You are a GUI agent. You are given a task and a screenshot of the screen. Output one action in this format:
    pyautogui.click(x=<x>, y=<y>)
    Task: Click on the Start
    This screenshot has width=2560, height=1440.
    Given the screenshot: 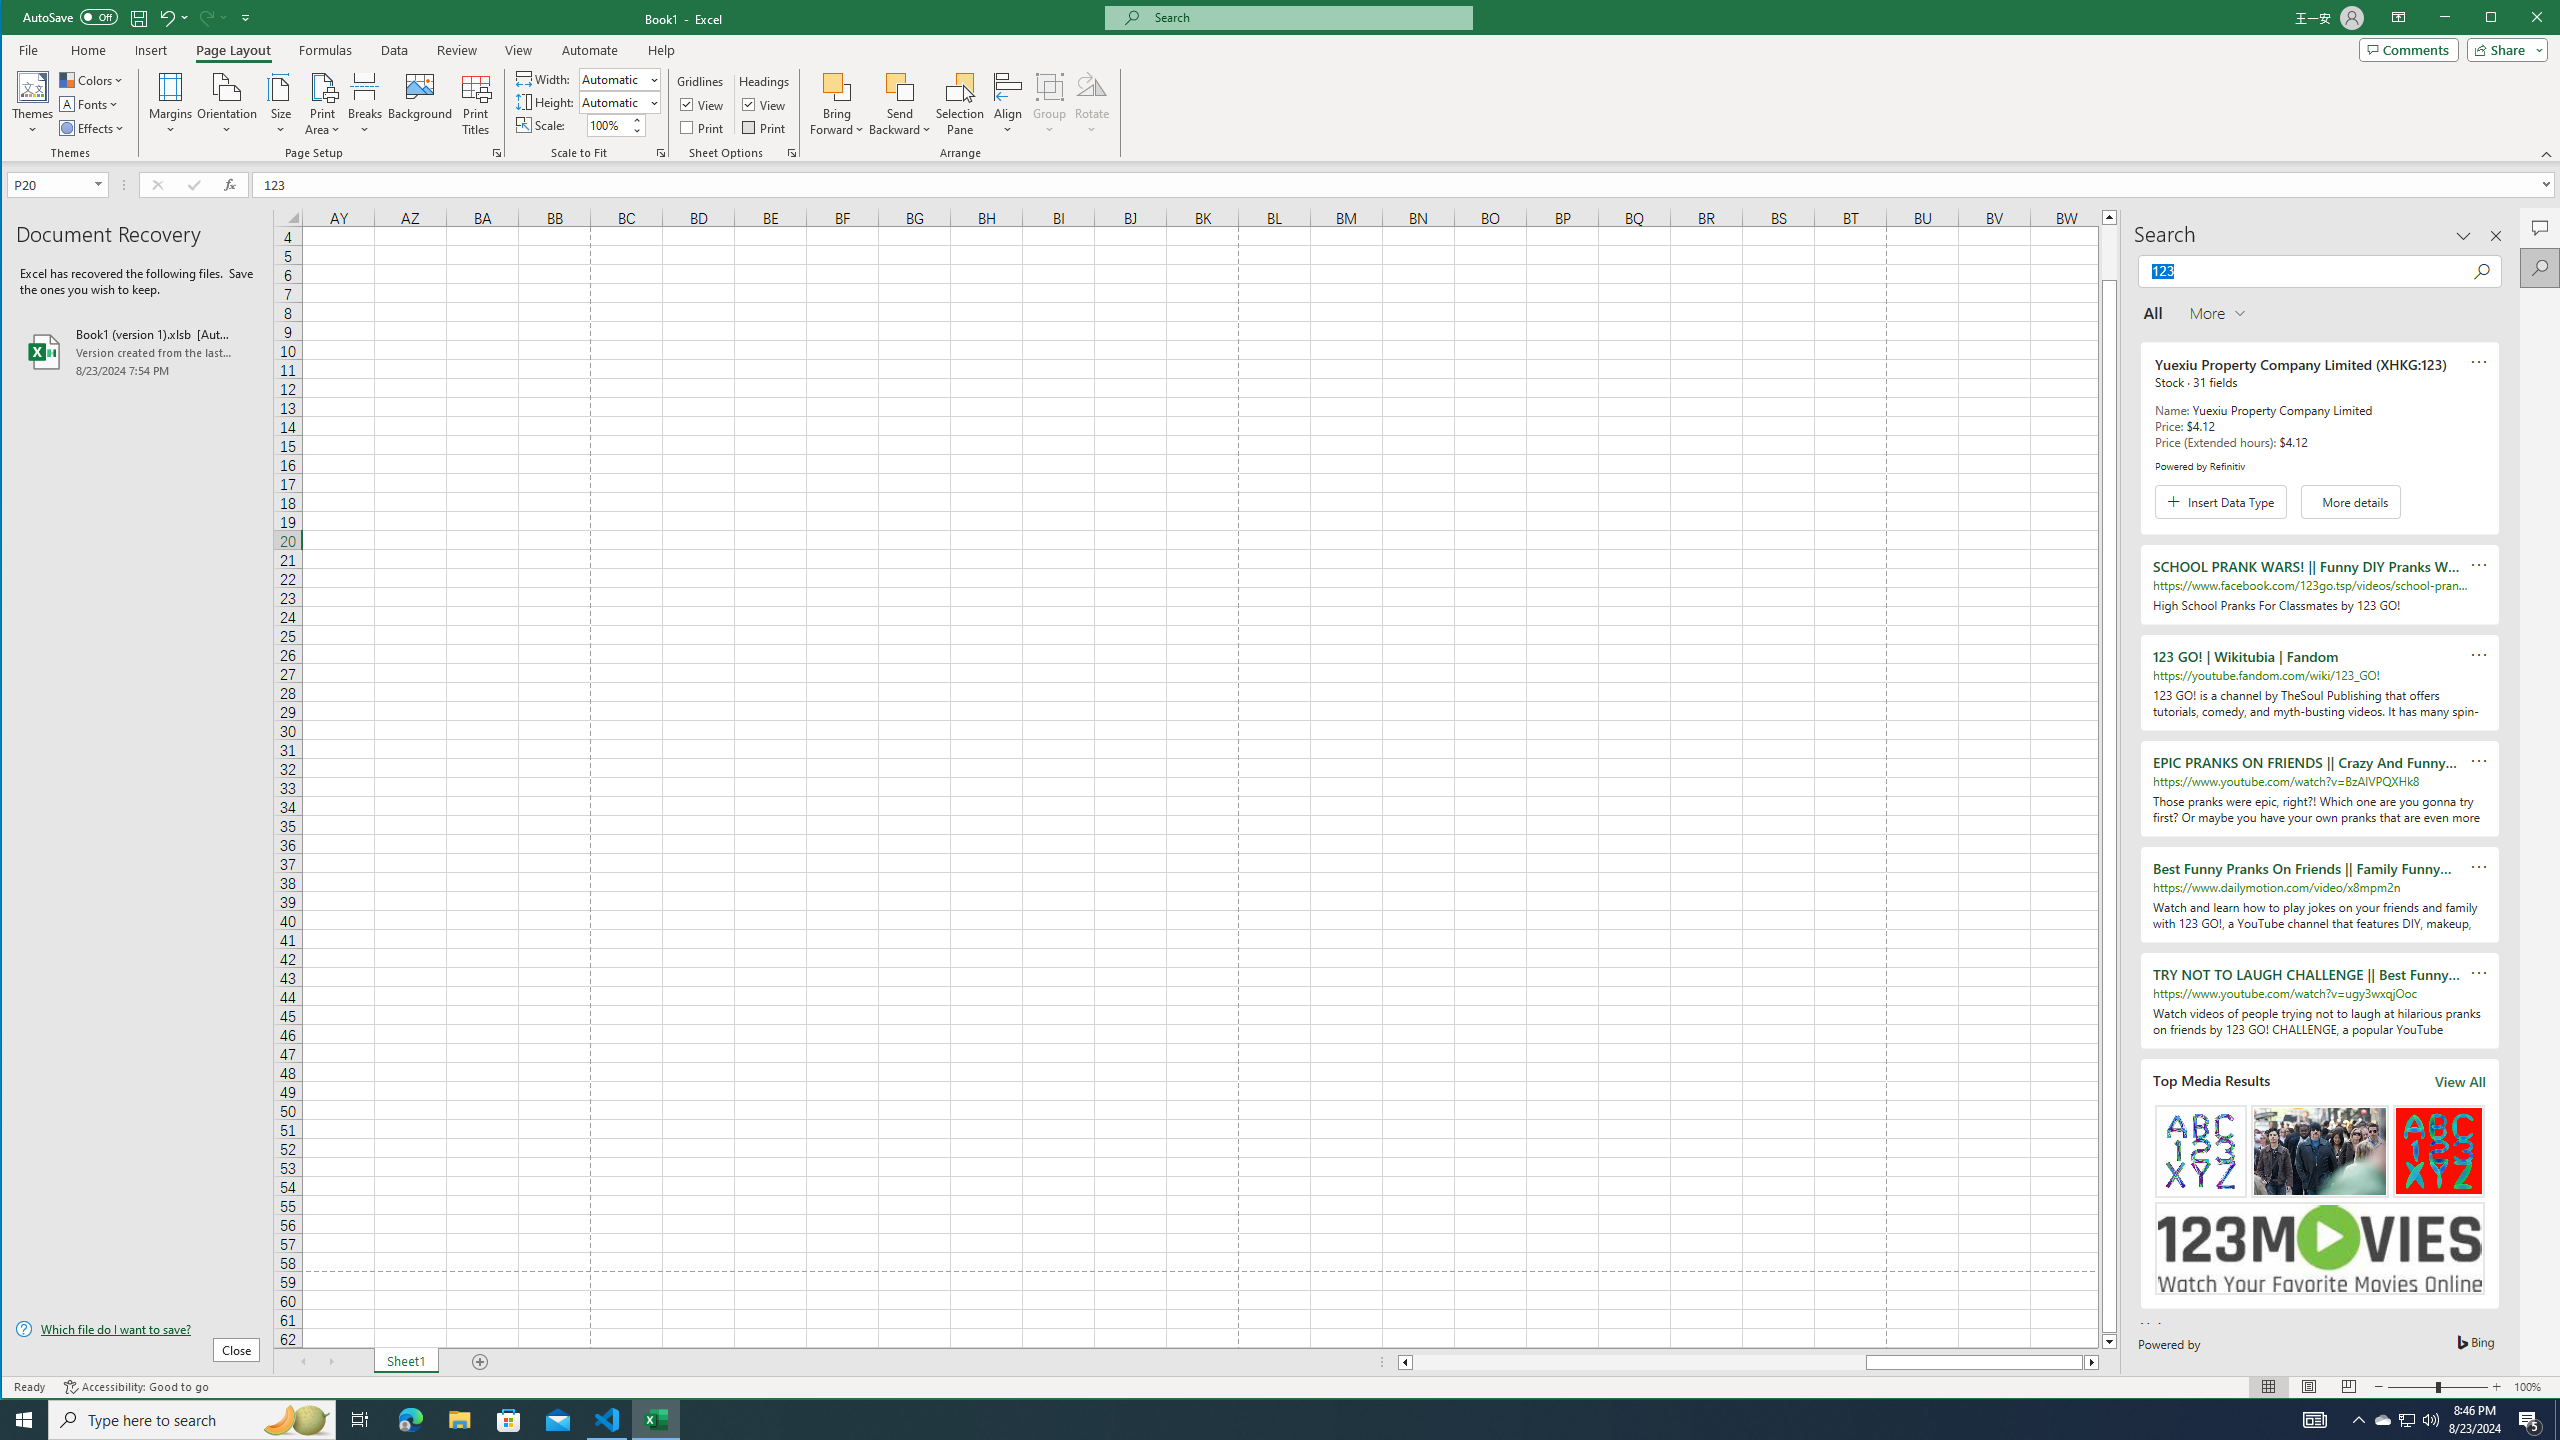 What is the action you would take?
    pyautogui.click(x=24, y=1420)
    